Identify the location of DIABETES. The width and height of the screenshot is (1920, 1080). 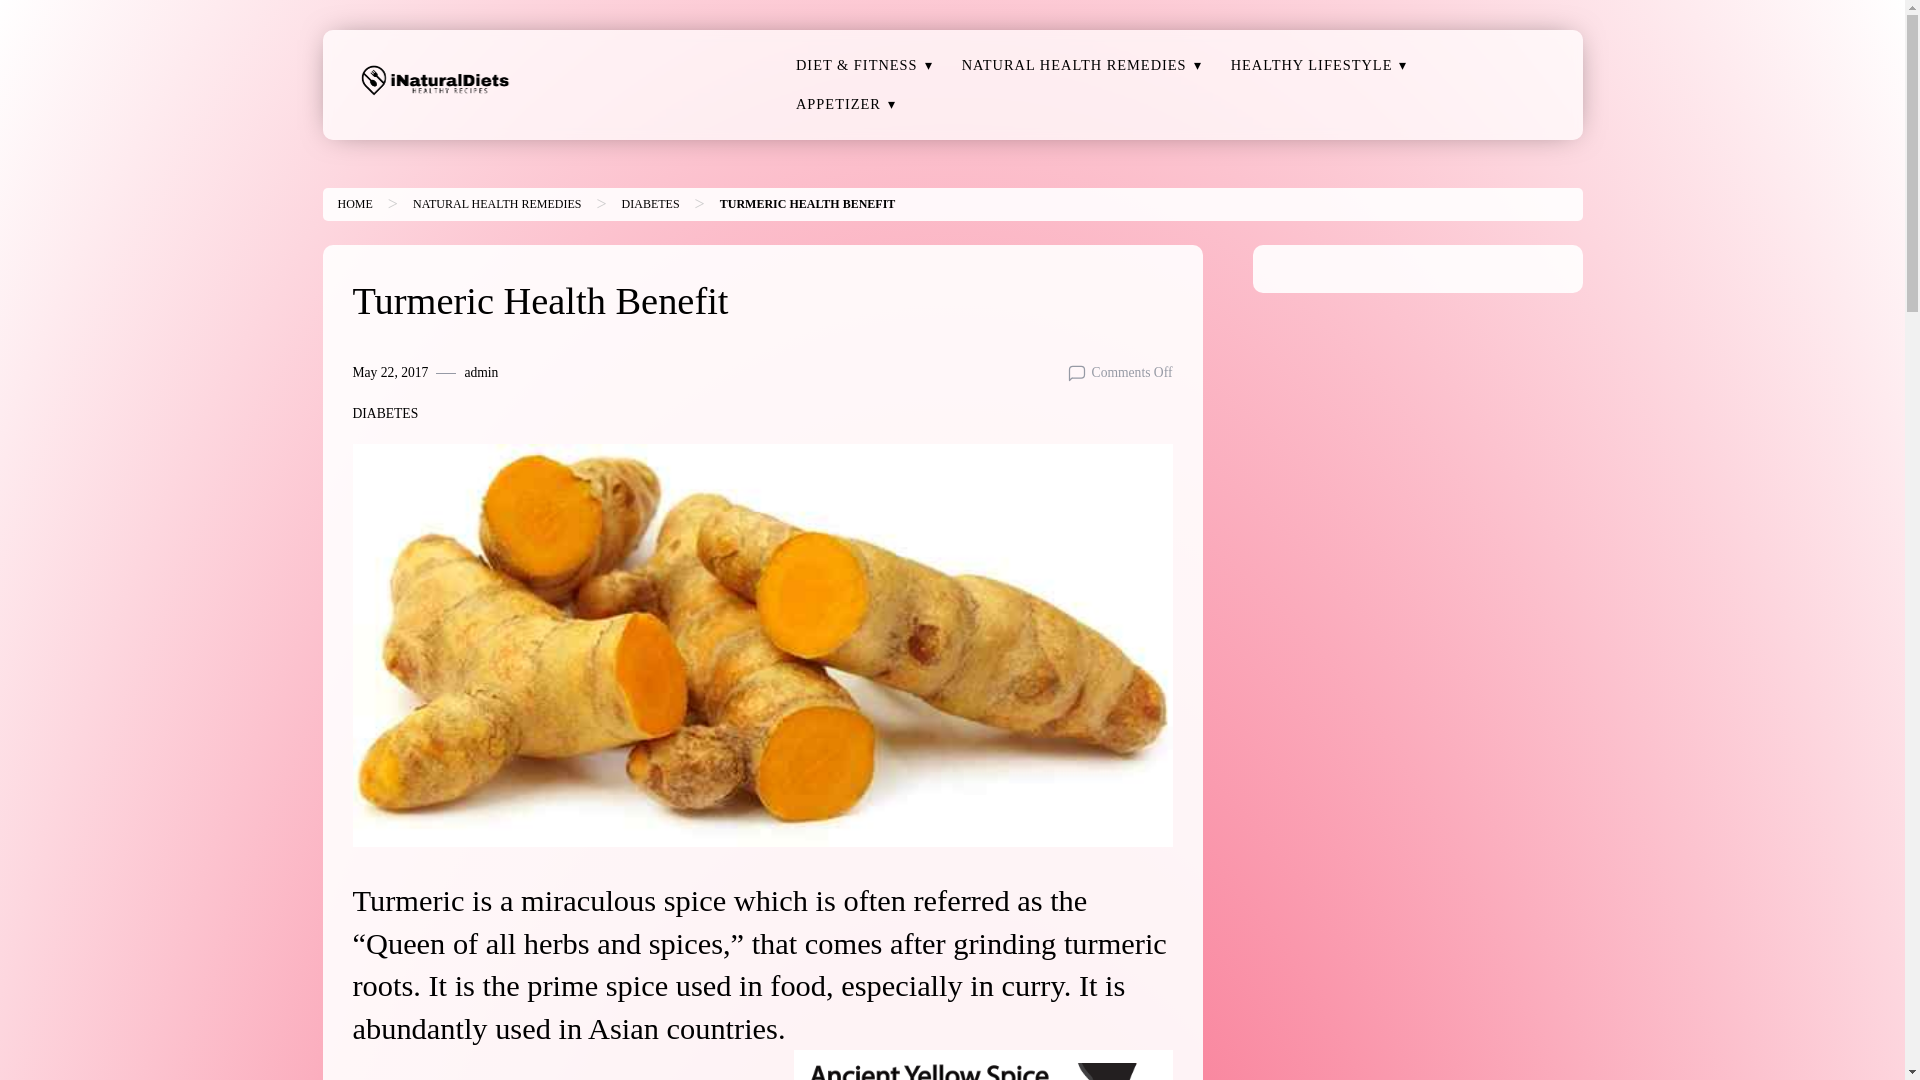
(650, 203).